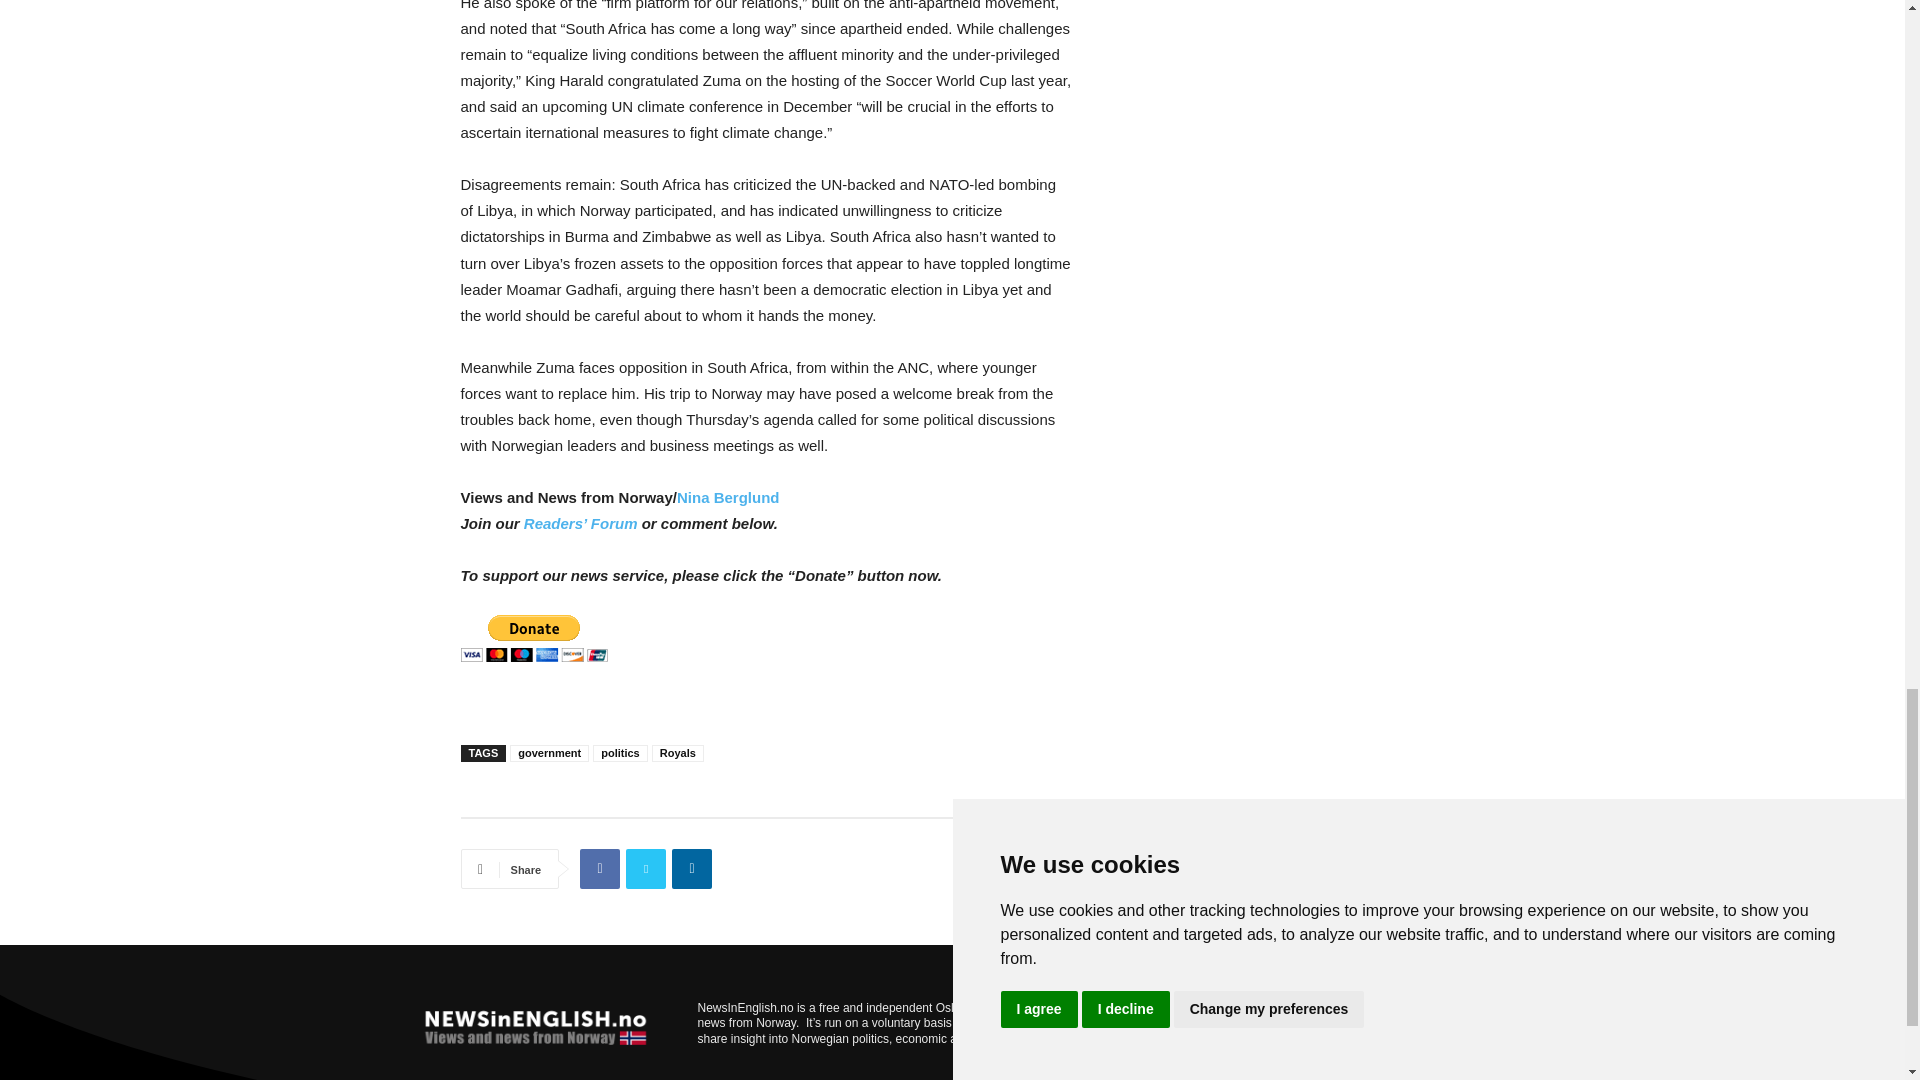 The height and width of the screenshot is (1080, 1920). What do you see at coordinates (600, 868) in the screenshot?
I see `Facebook` at bounding box center [600, 868].